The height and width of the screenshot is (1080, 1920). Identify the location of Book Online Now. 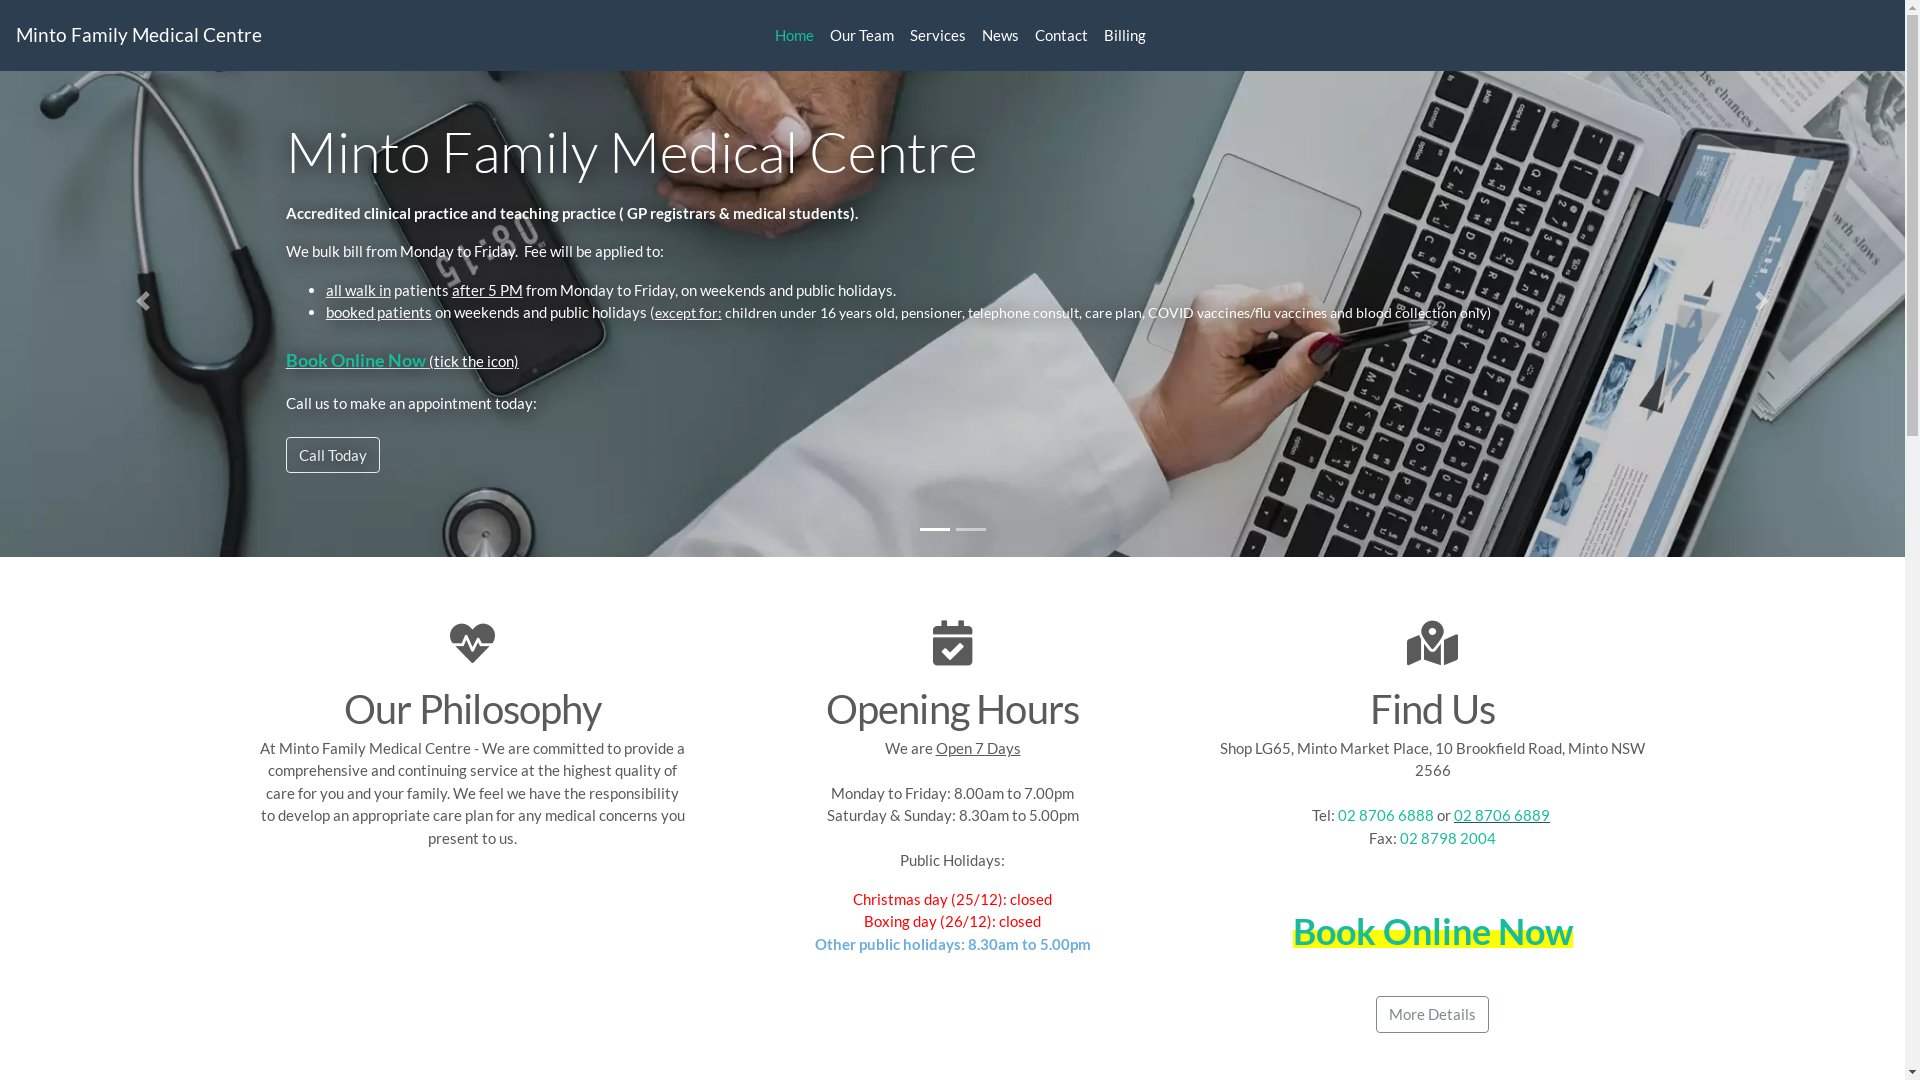
(1432, 930).